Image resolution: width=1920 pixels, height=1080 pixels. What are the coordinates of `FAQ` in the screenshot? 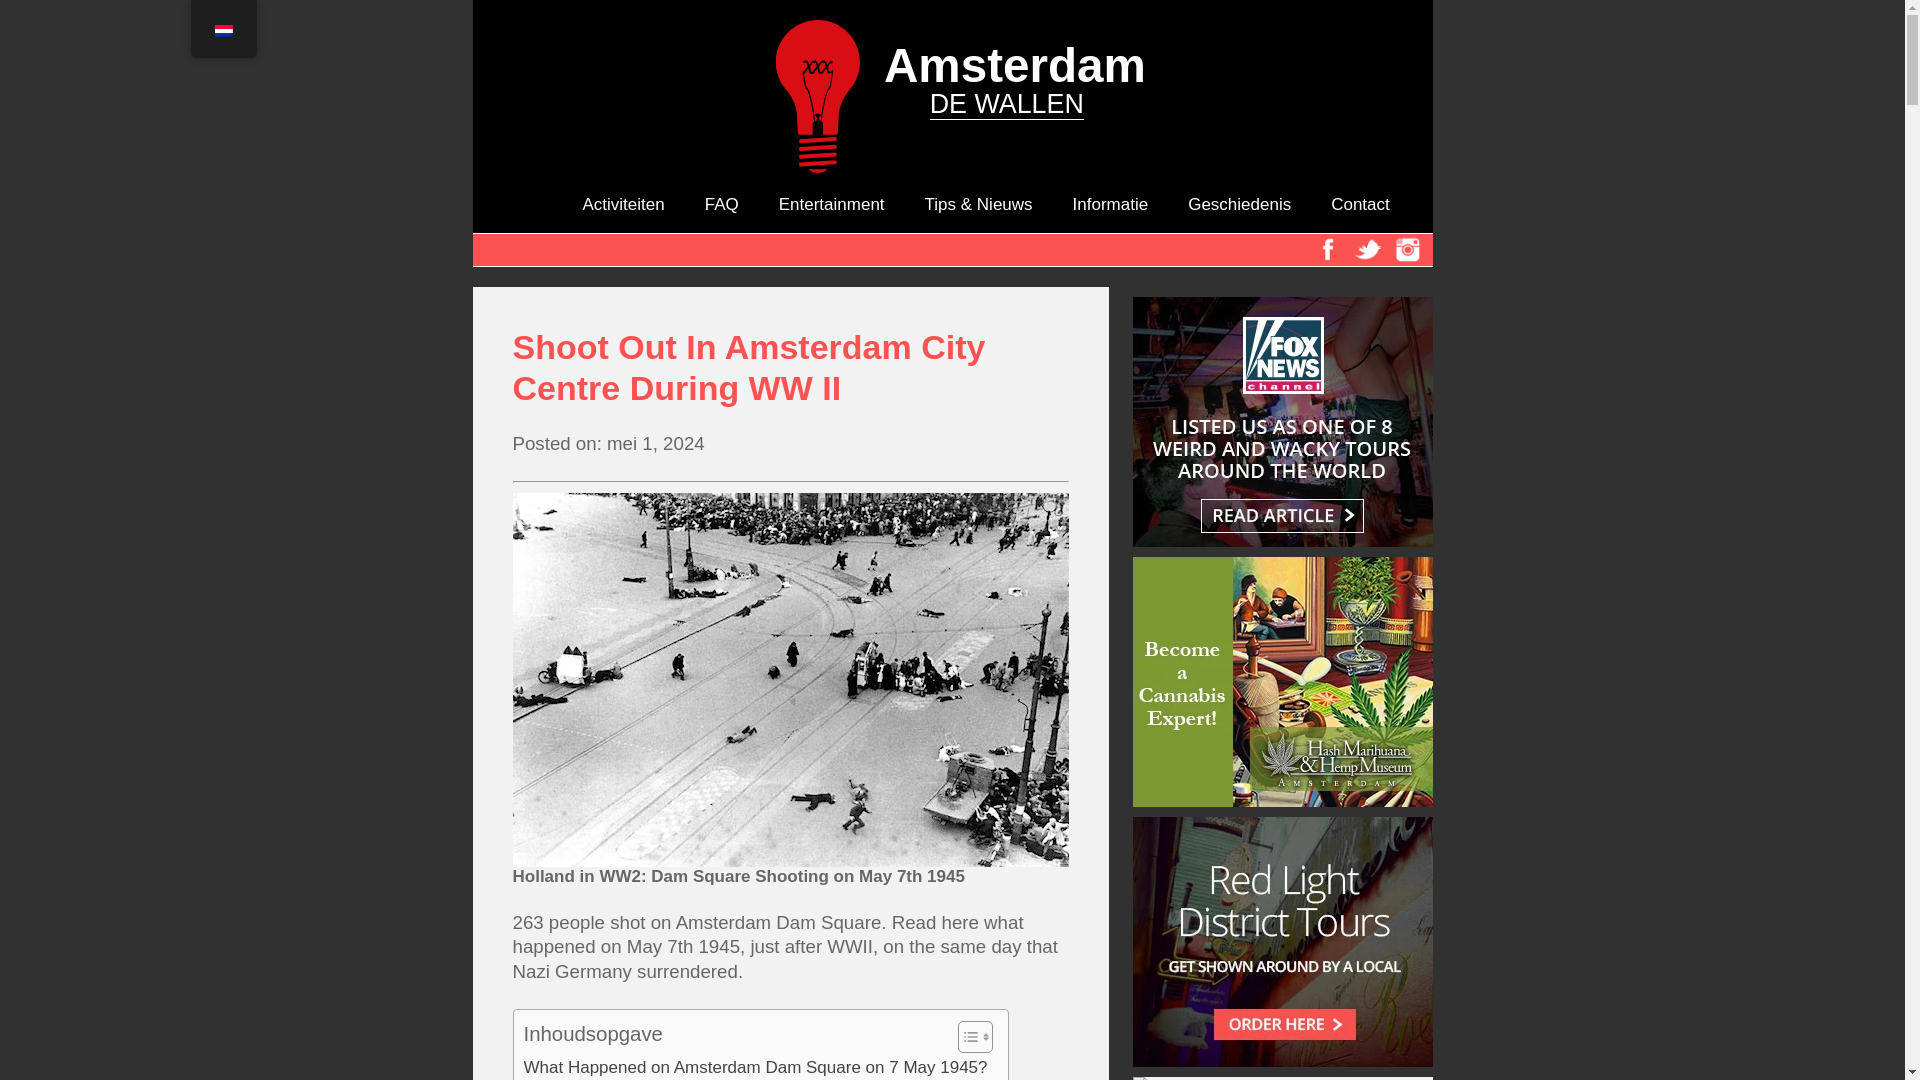 It's located at (722, 204).